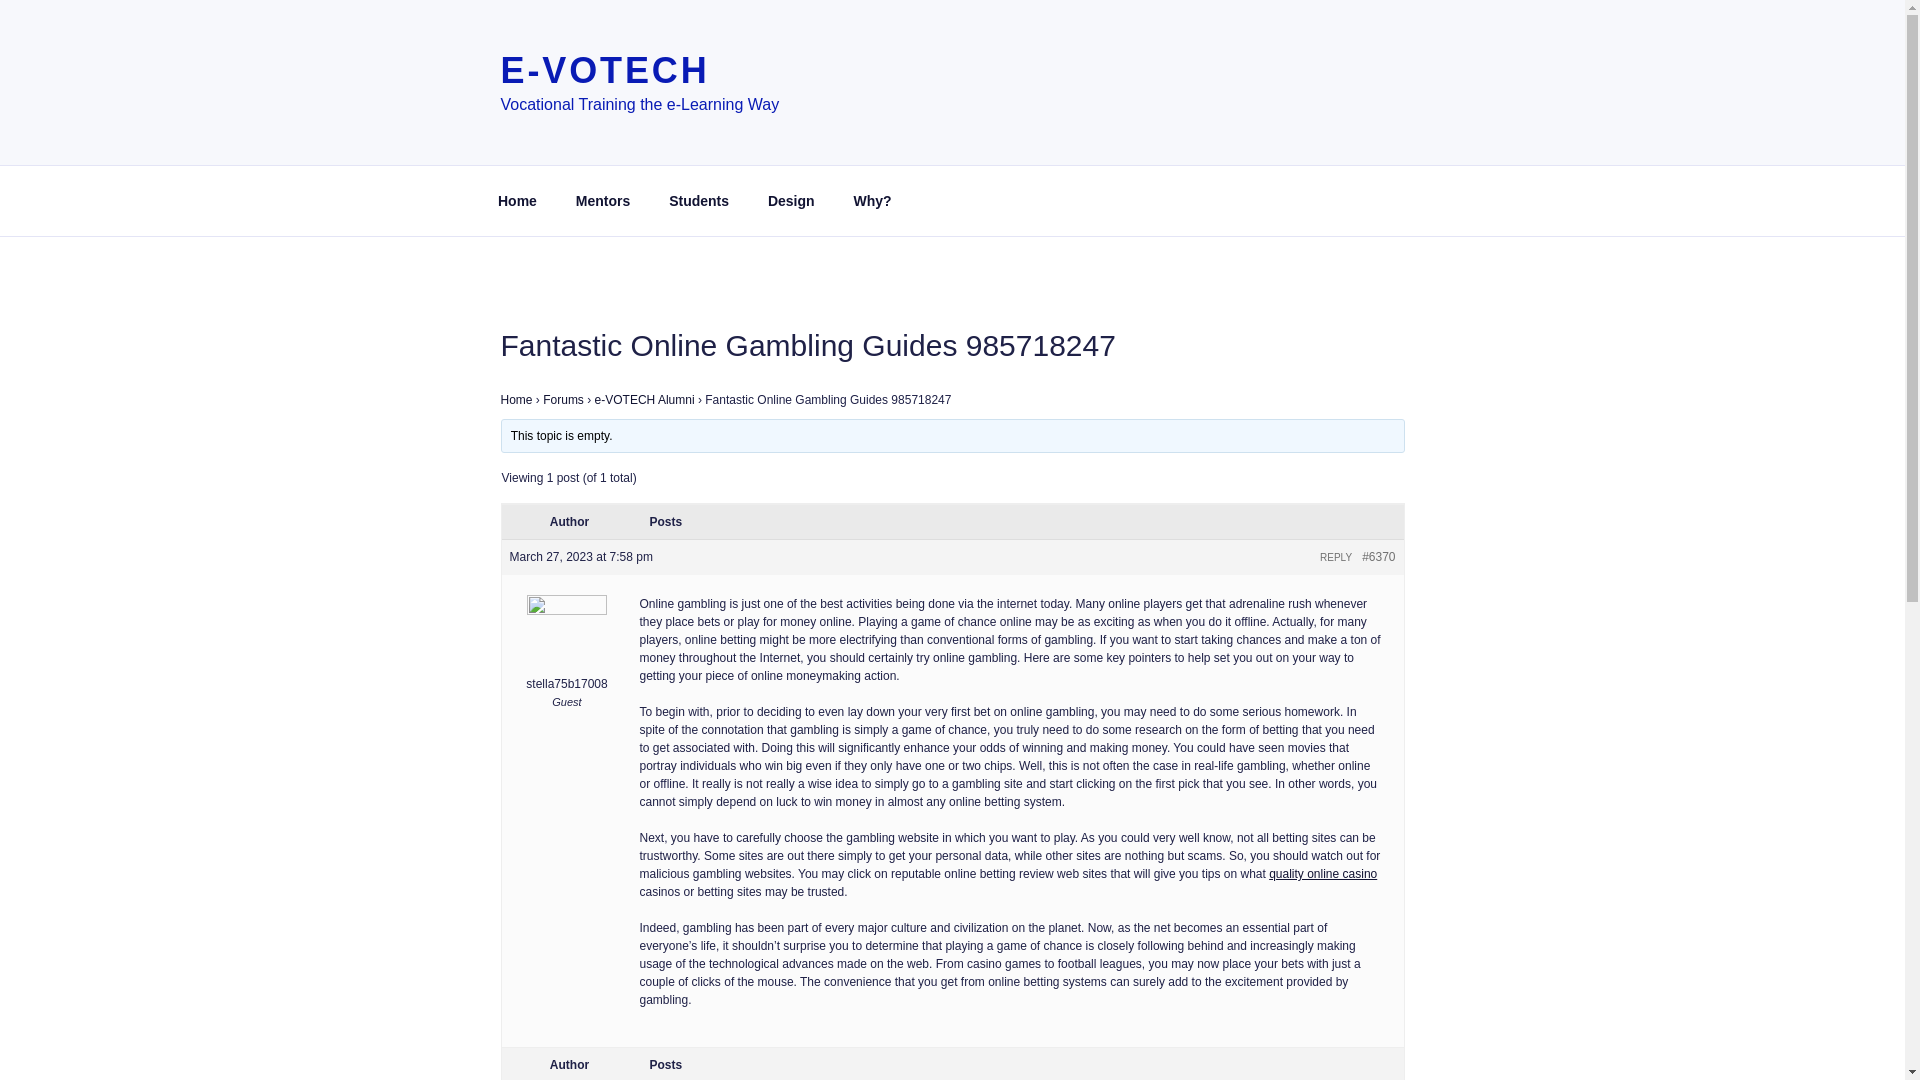 This screenshot has width=1920, height=1080. Describe the element at coordinates (645, 326) in the screenshot. I see `e-VOTECH Alumni` at that location.